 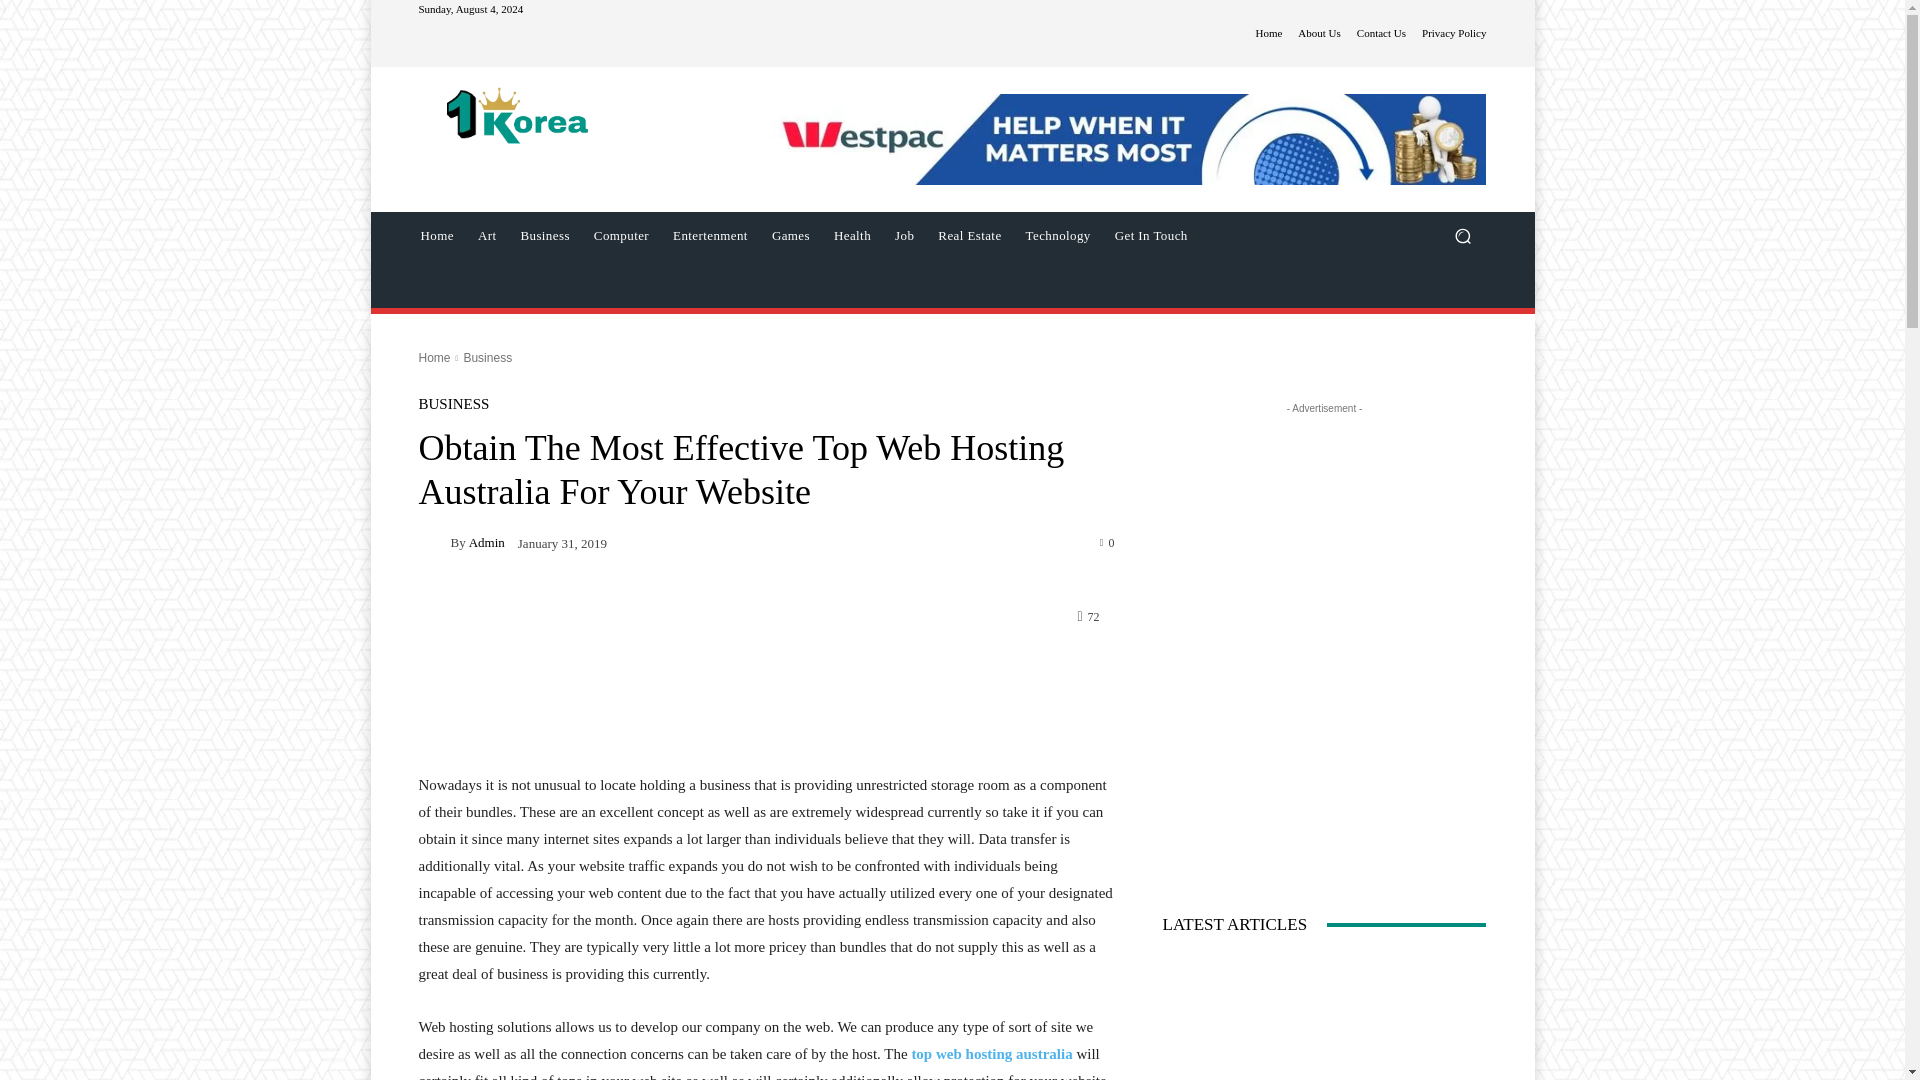 What do you see at coordinates (904, 236) in the screenshot?
I see `Job` at bounding box center [904, 236].